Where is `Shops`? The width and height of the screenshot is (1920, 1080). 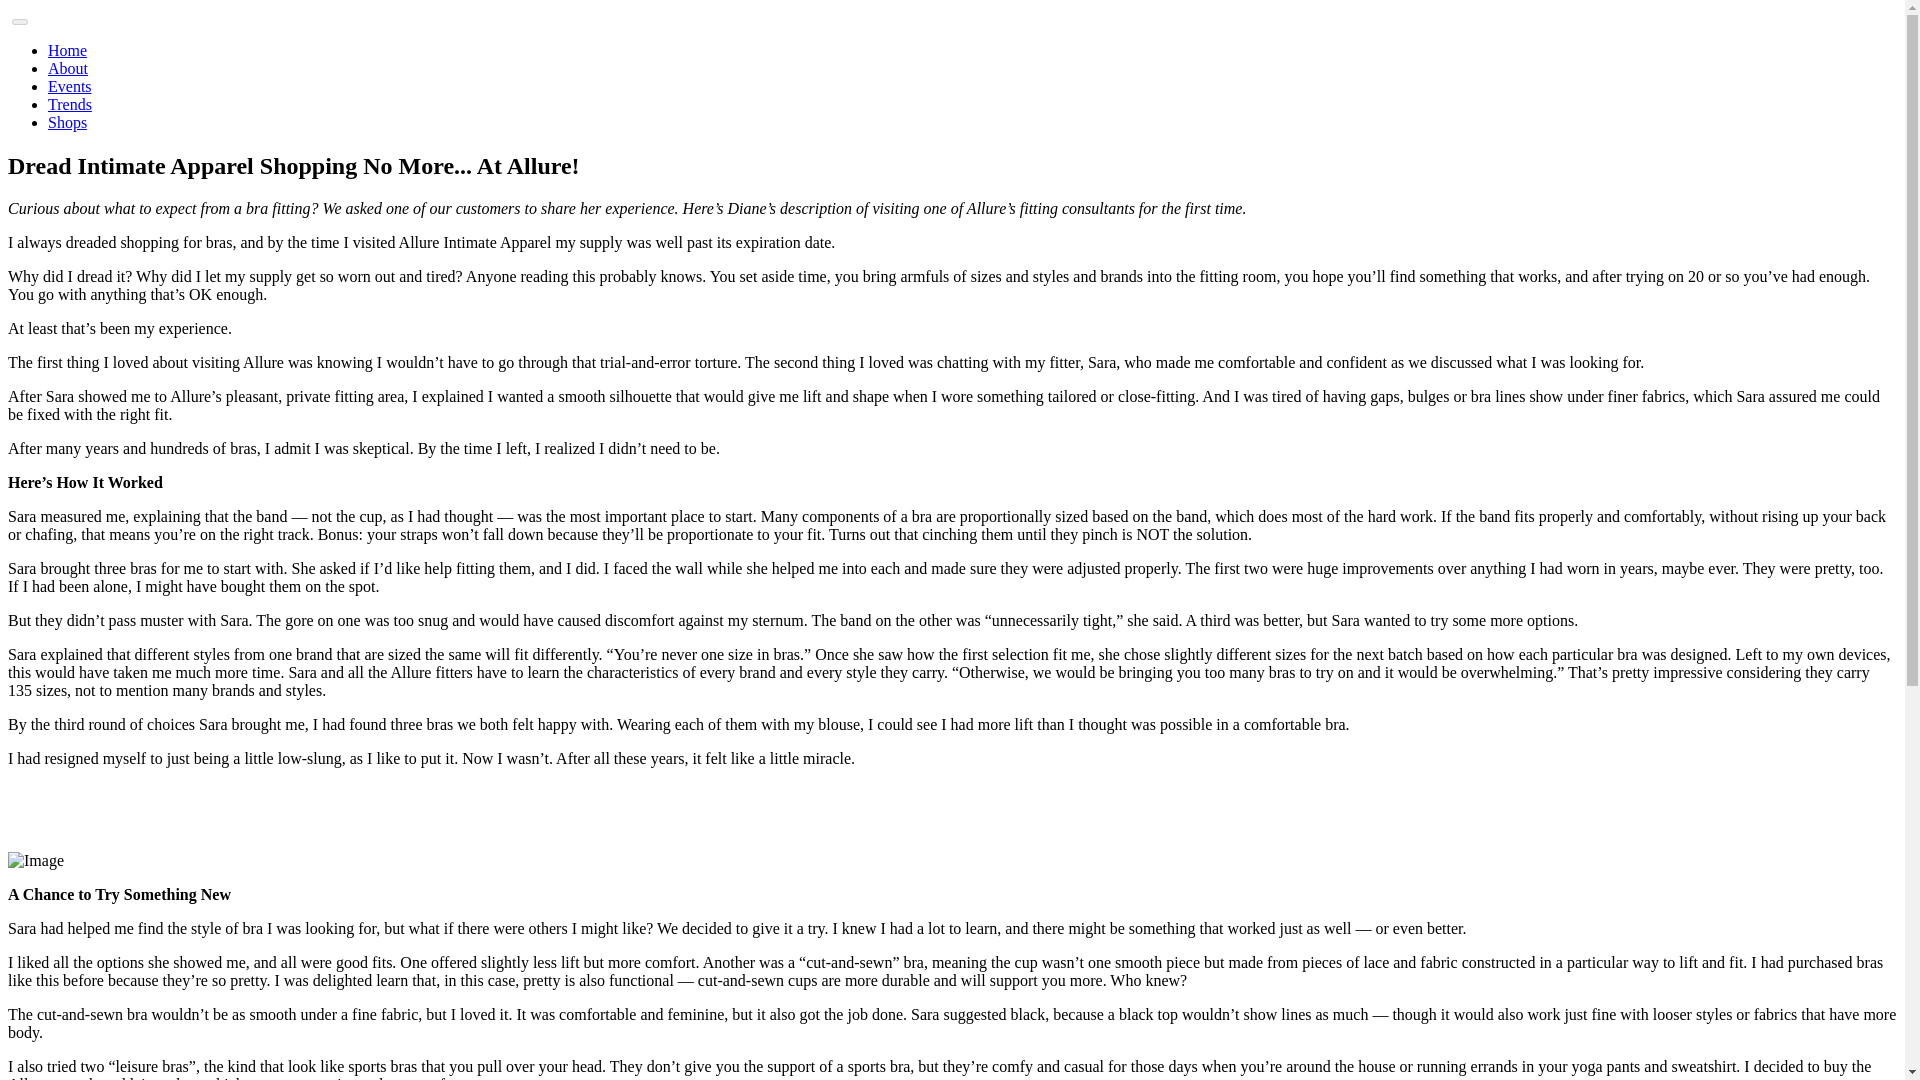 Shops is located at coordinates (67, 122).